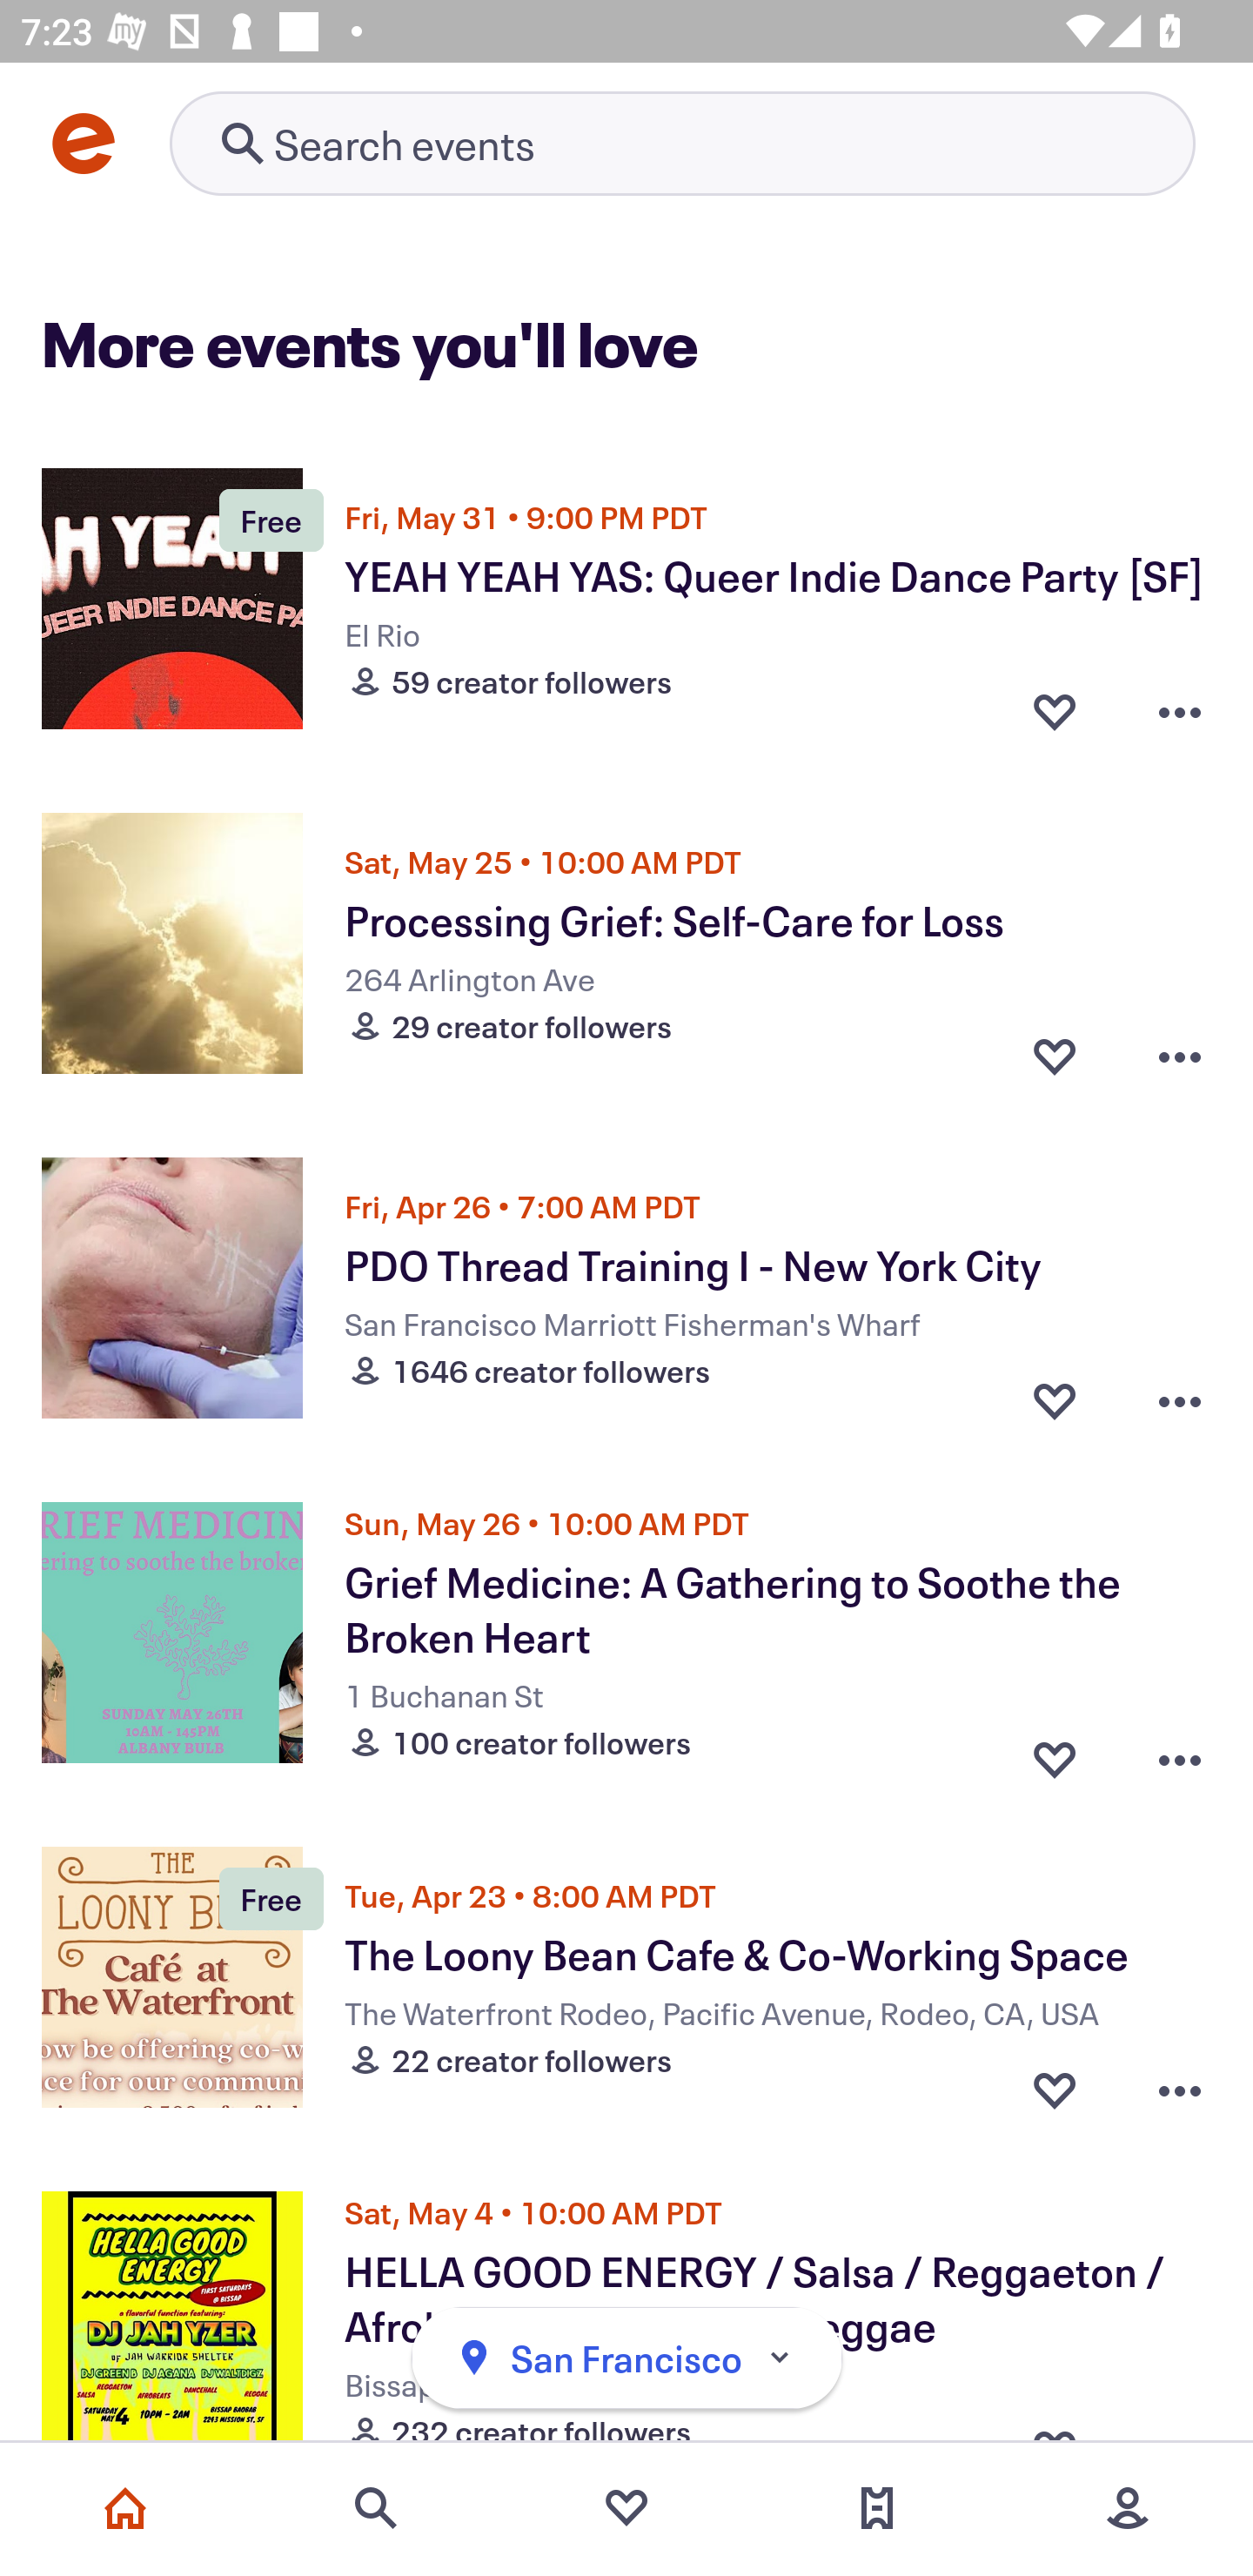 The image size is (1253, 2576). I want to click on San Francisco, so click(626, 2358).